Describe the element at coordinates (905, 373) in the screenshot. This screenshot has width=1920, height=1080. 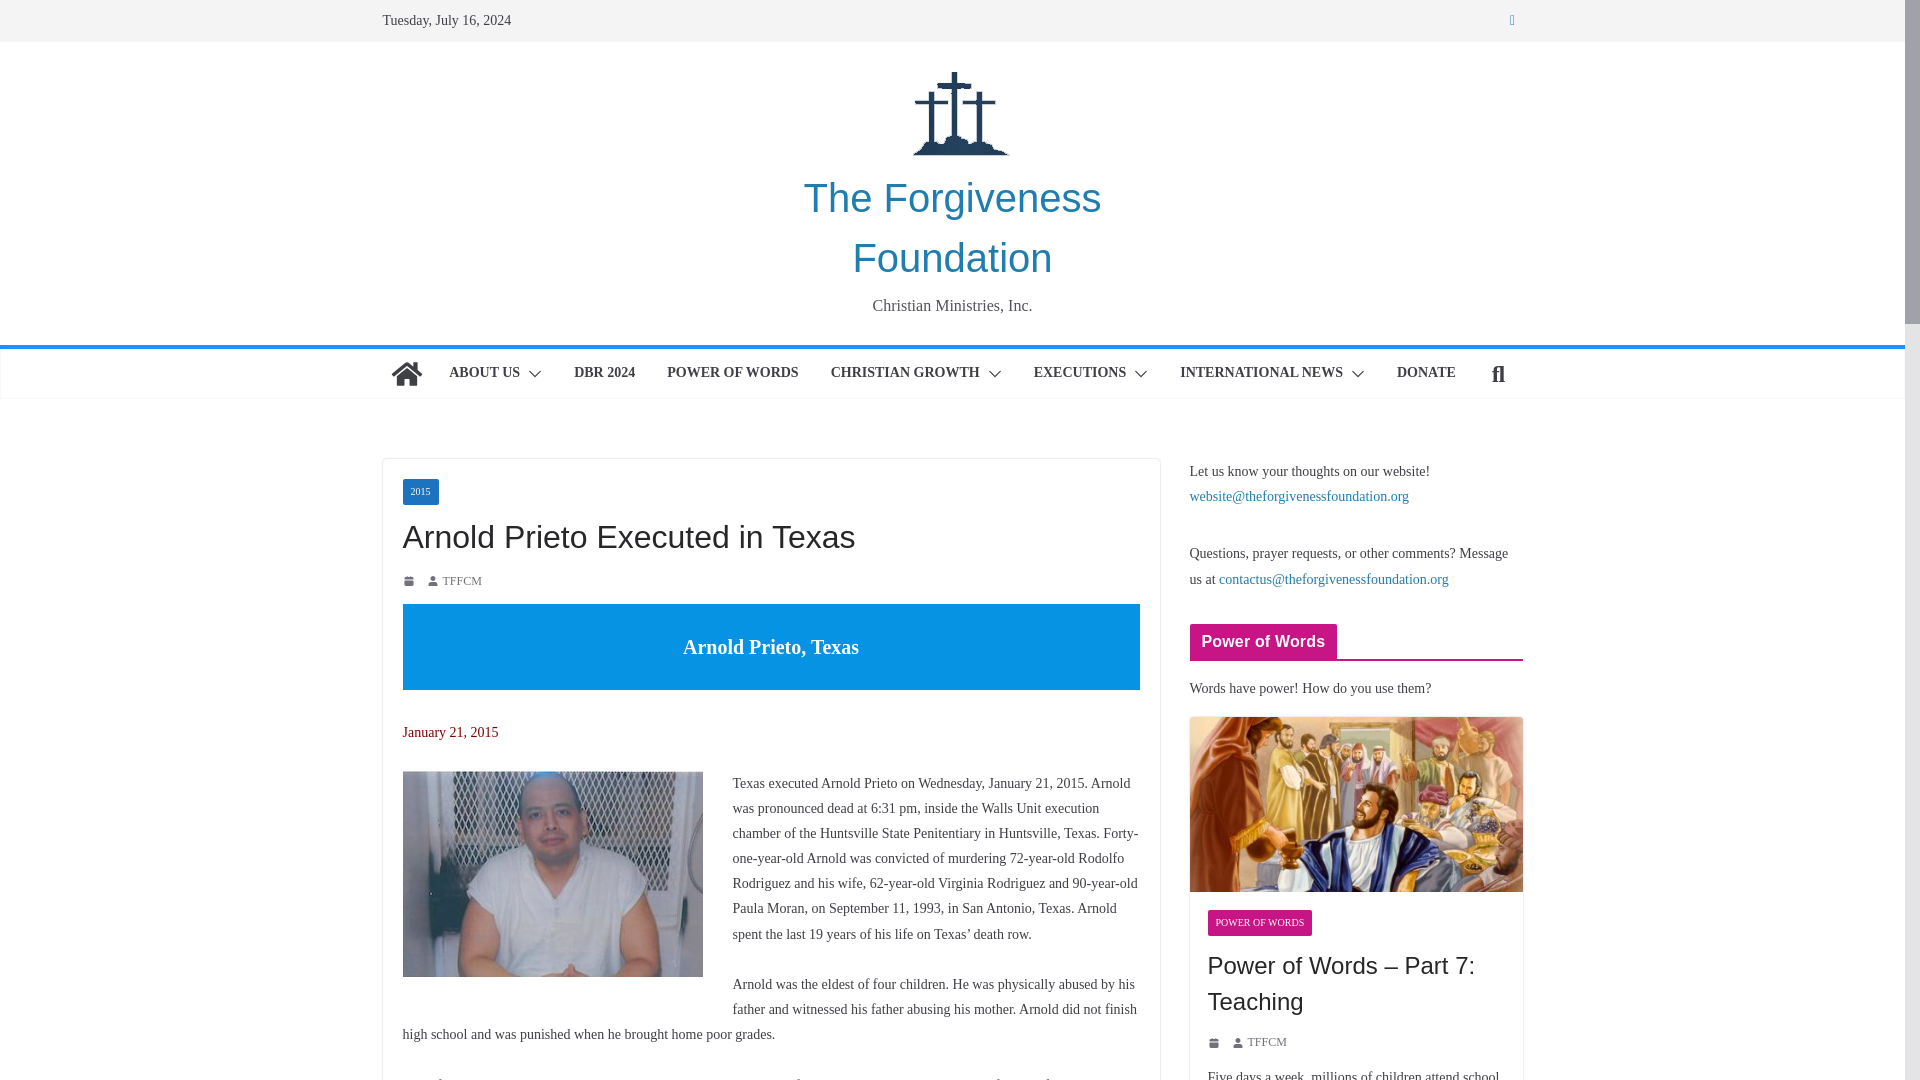
I see `CHRISTIAN GROWTH` at that location.